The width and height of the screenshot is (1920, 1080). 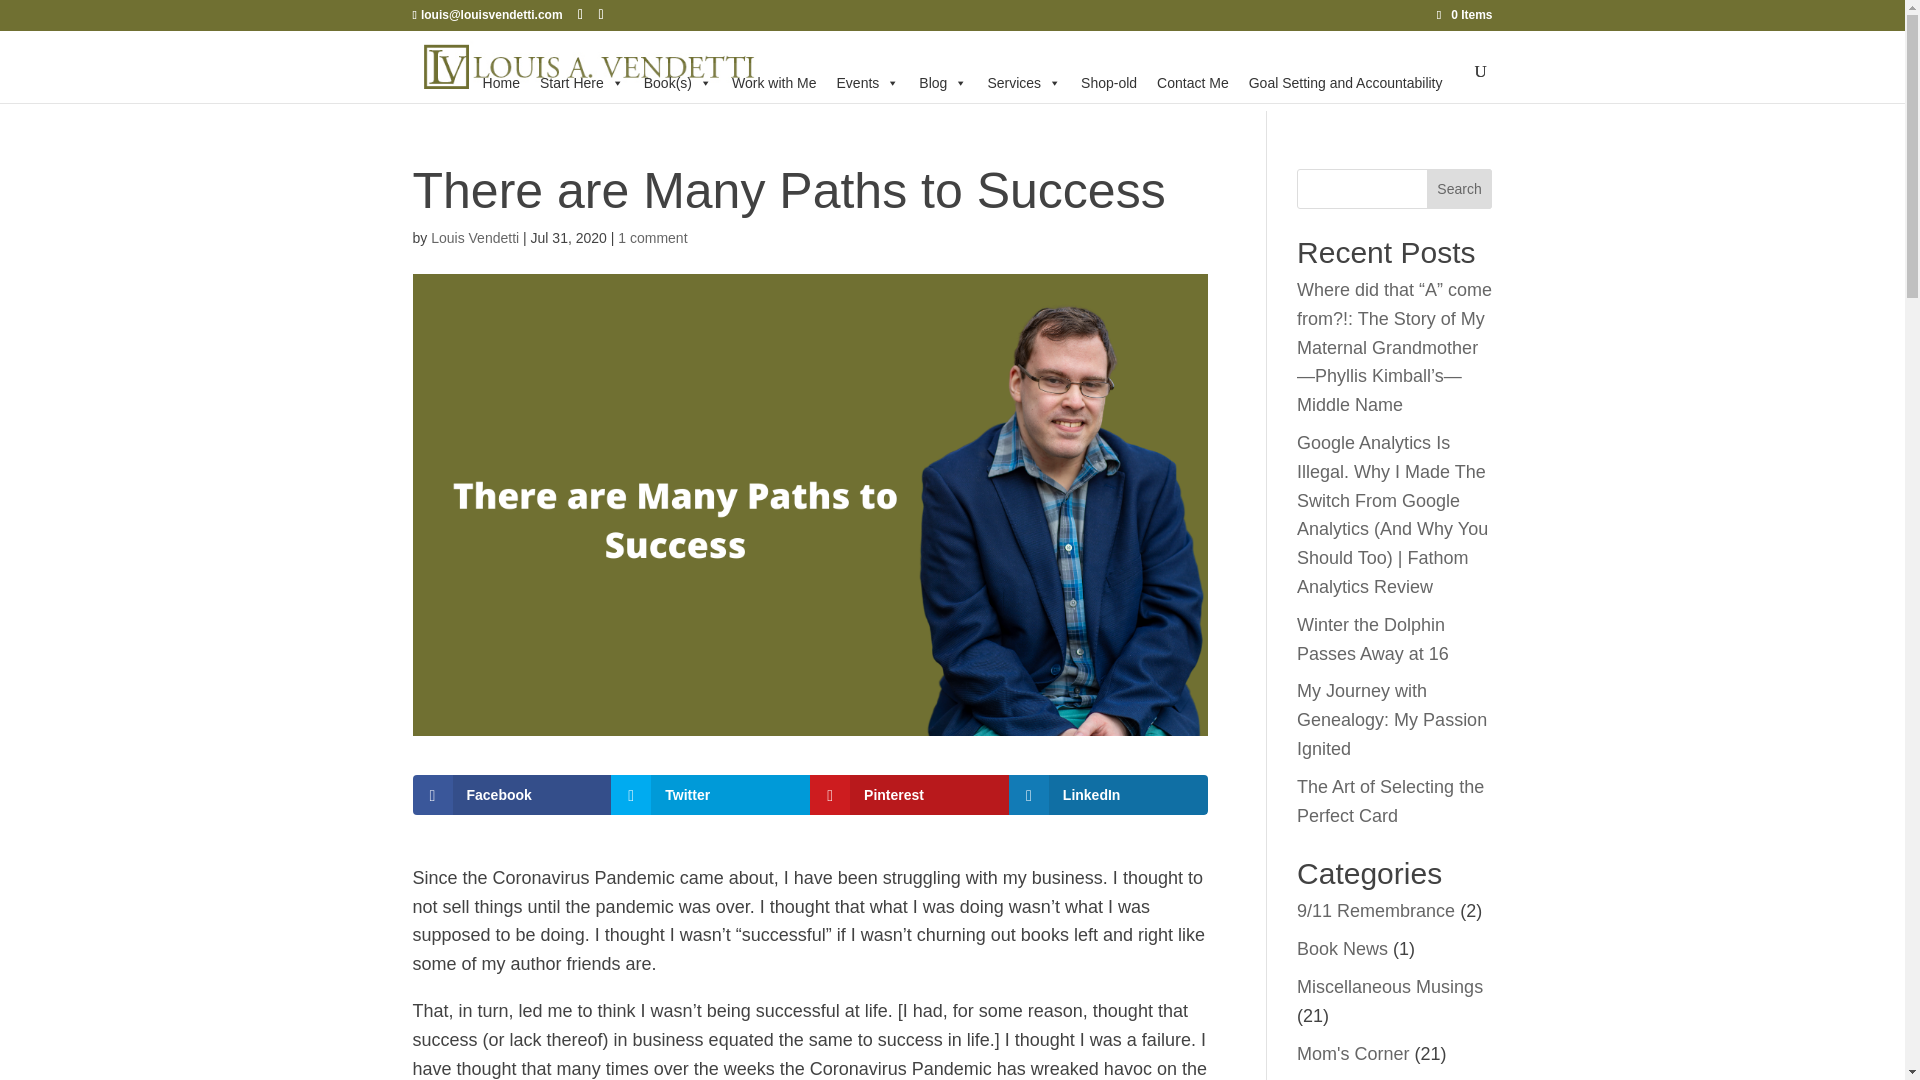 What do you see at coordinates (710, 795) in the screenshot?
I see `Twitter` at bounding box center [710, 795].